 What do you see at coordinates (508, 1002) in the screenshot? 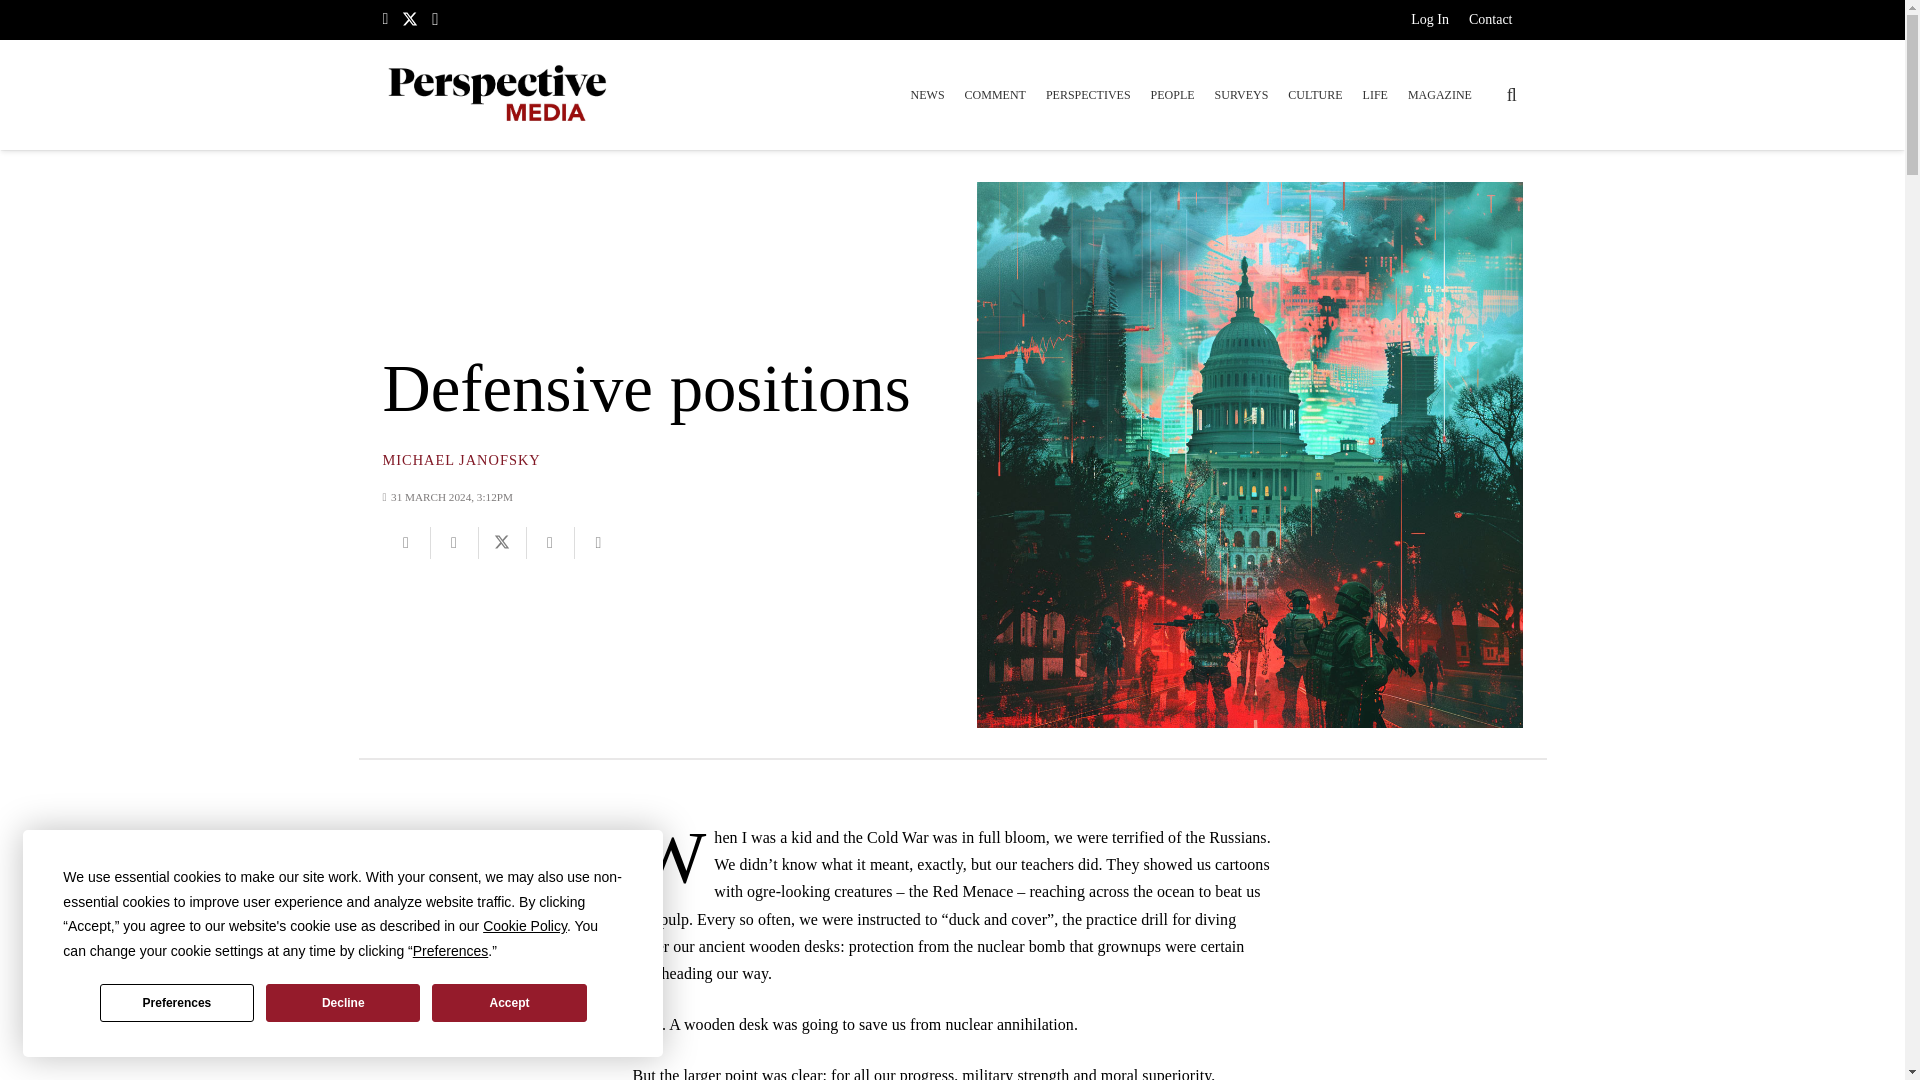
I see `Accept` at bounding box center [508, 1002].